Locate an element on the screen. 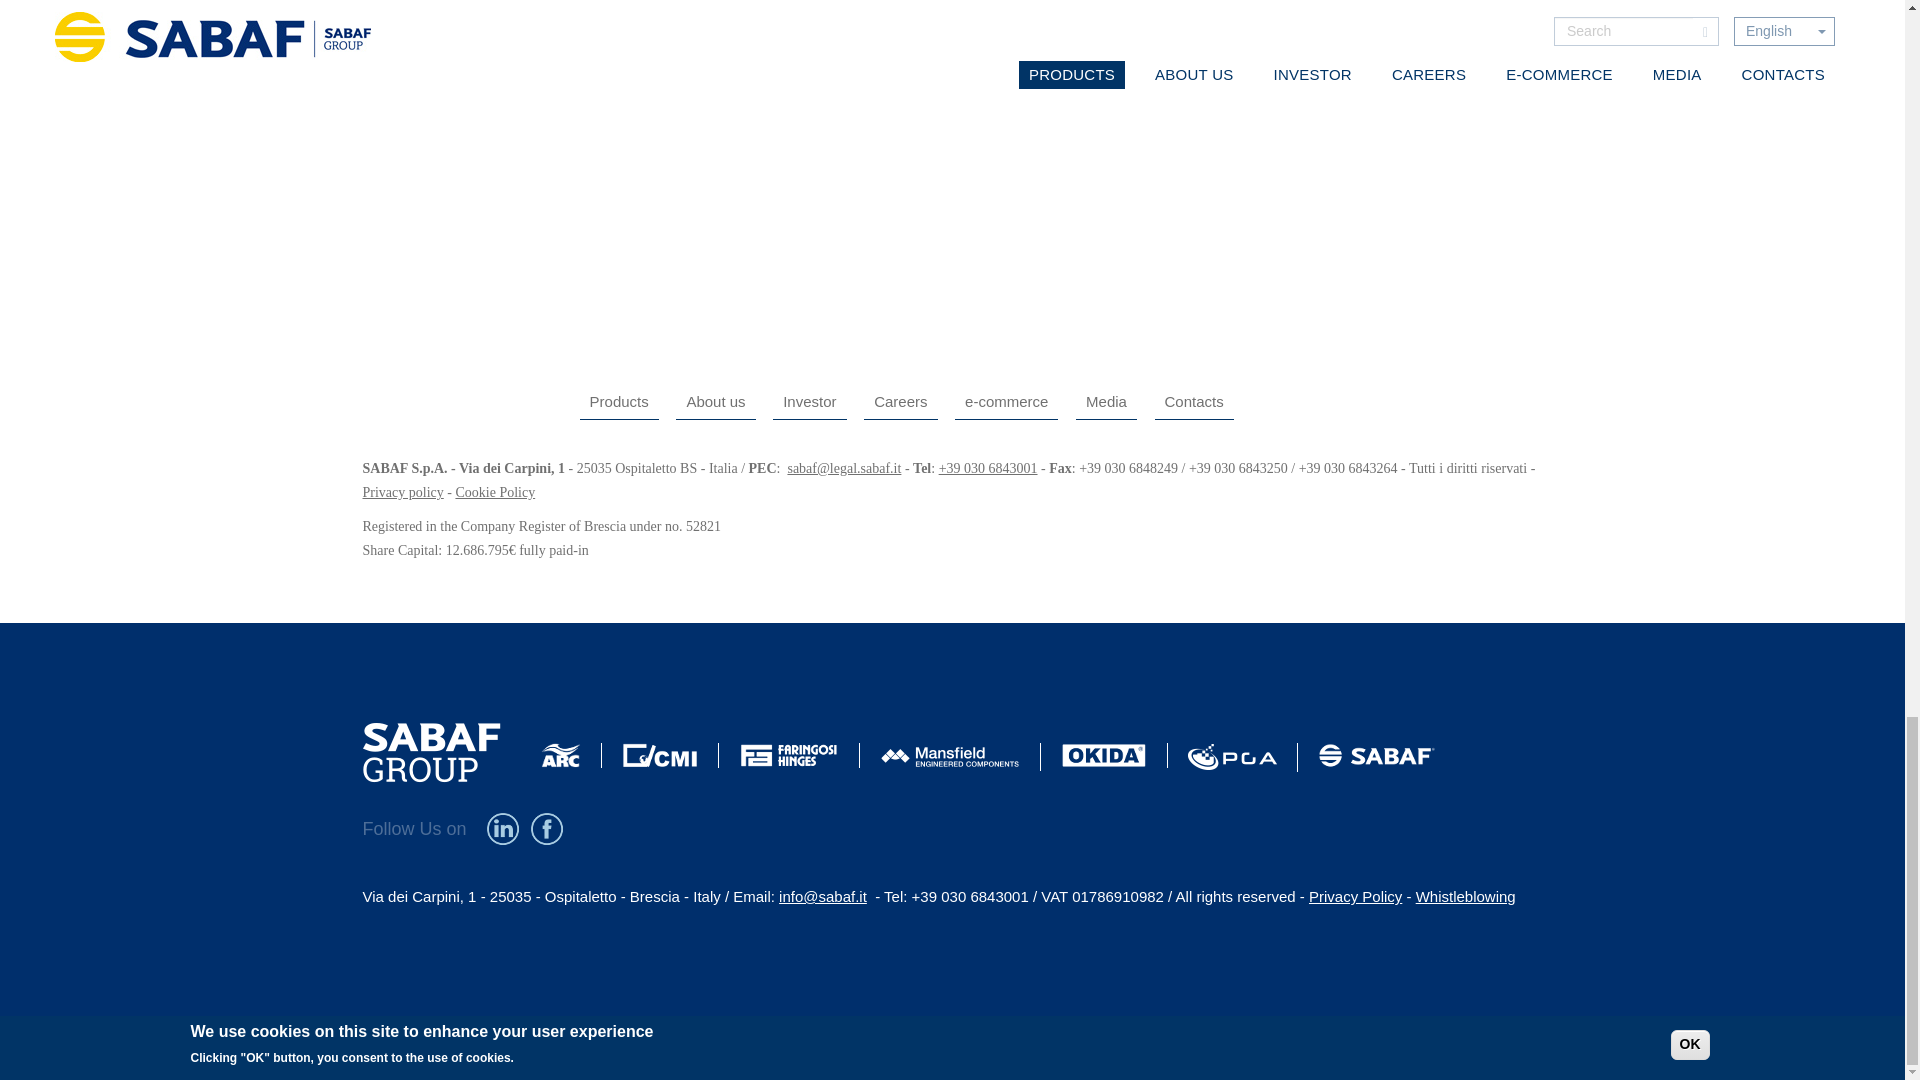  Cookie IT is located at coordinates (495, 492).